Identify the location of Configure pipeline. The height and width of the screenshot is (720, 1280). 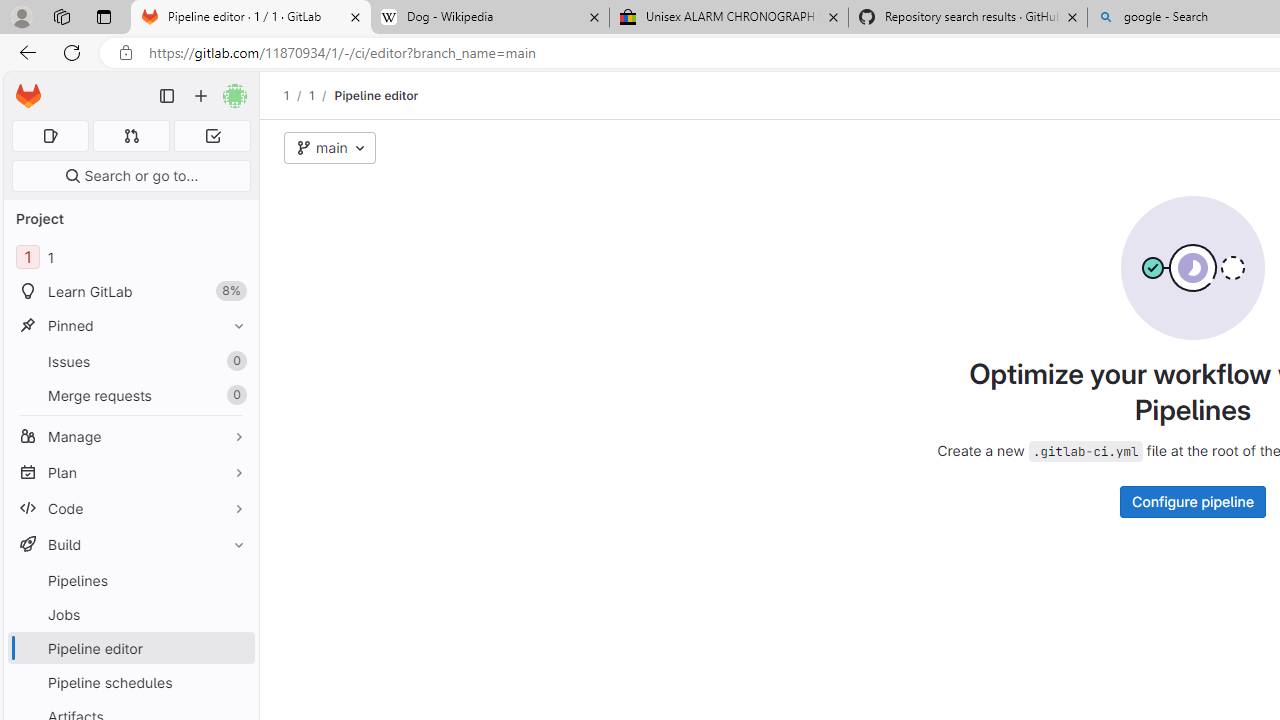
(1192, 501).